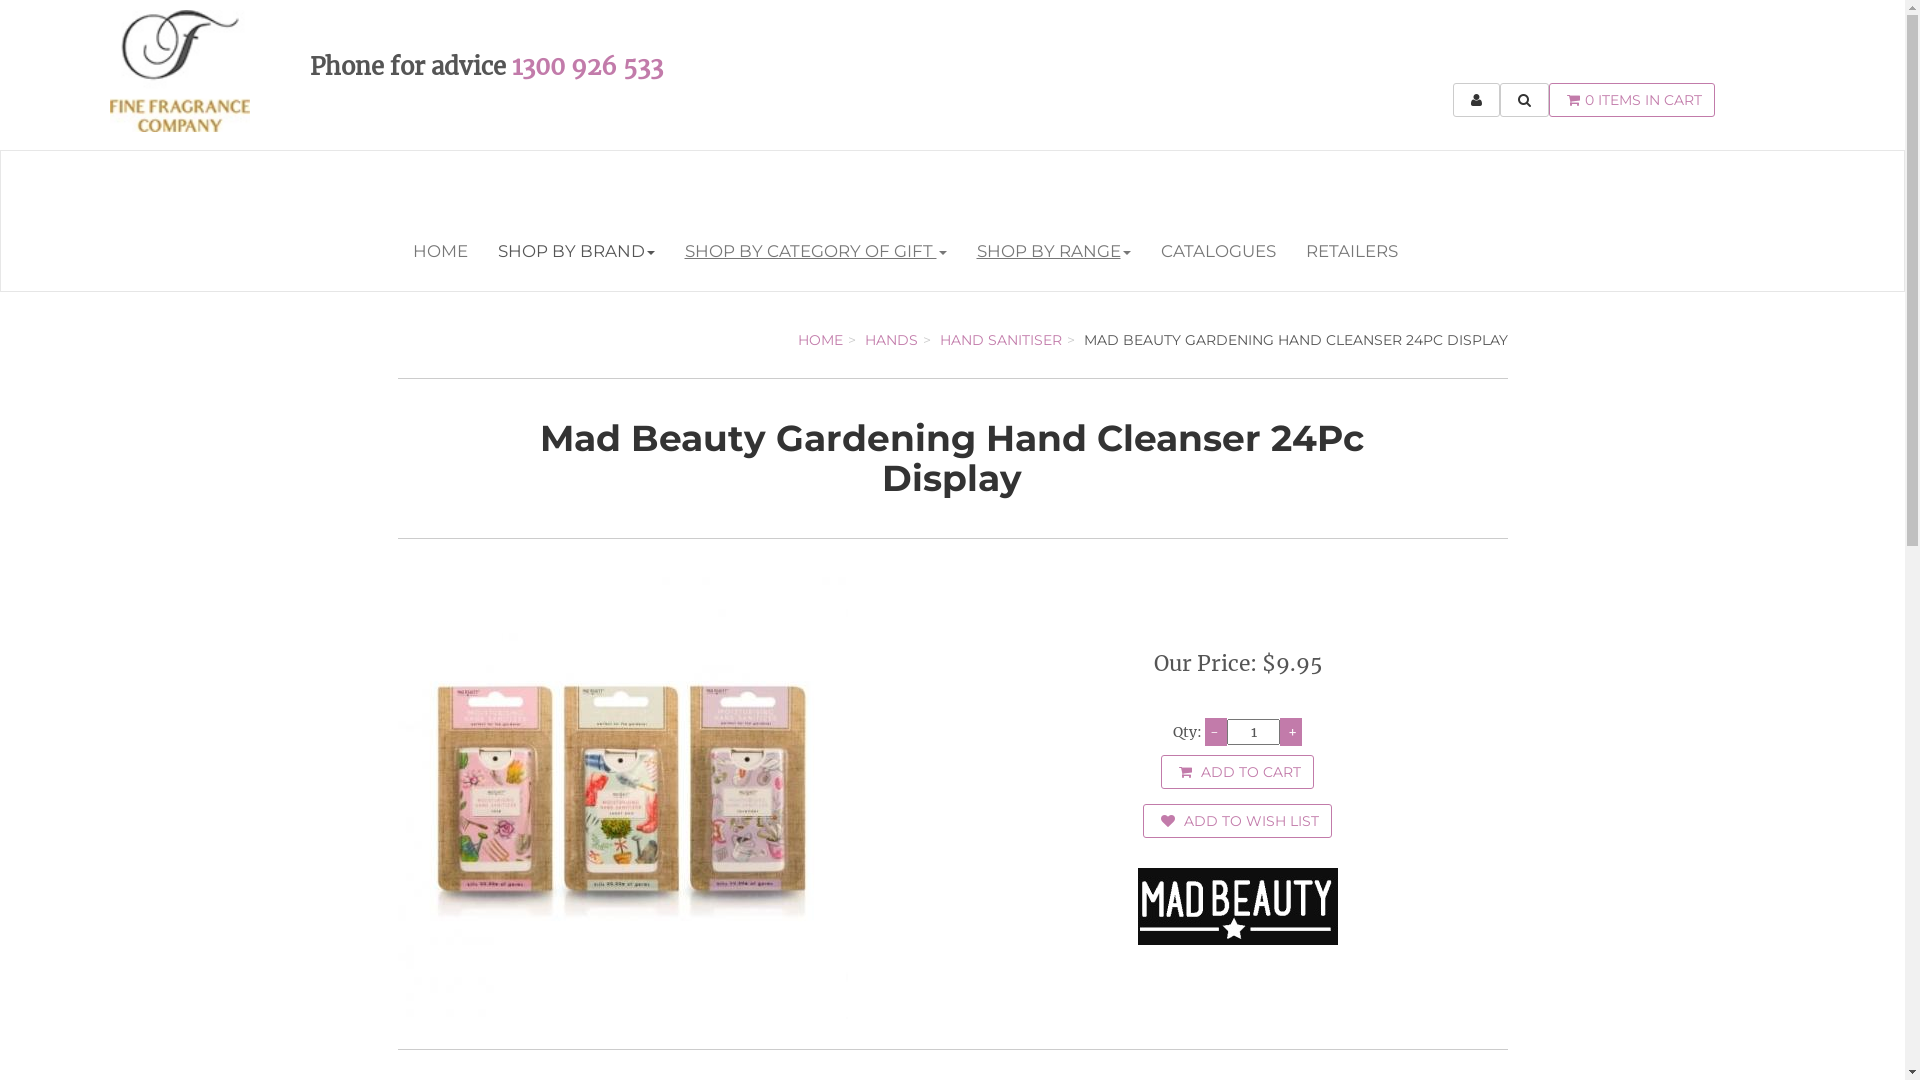  What do you see at coordinates (1216, 732) in the screenshot?
I see `-` at bounding box center [1216, 732].